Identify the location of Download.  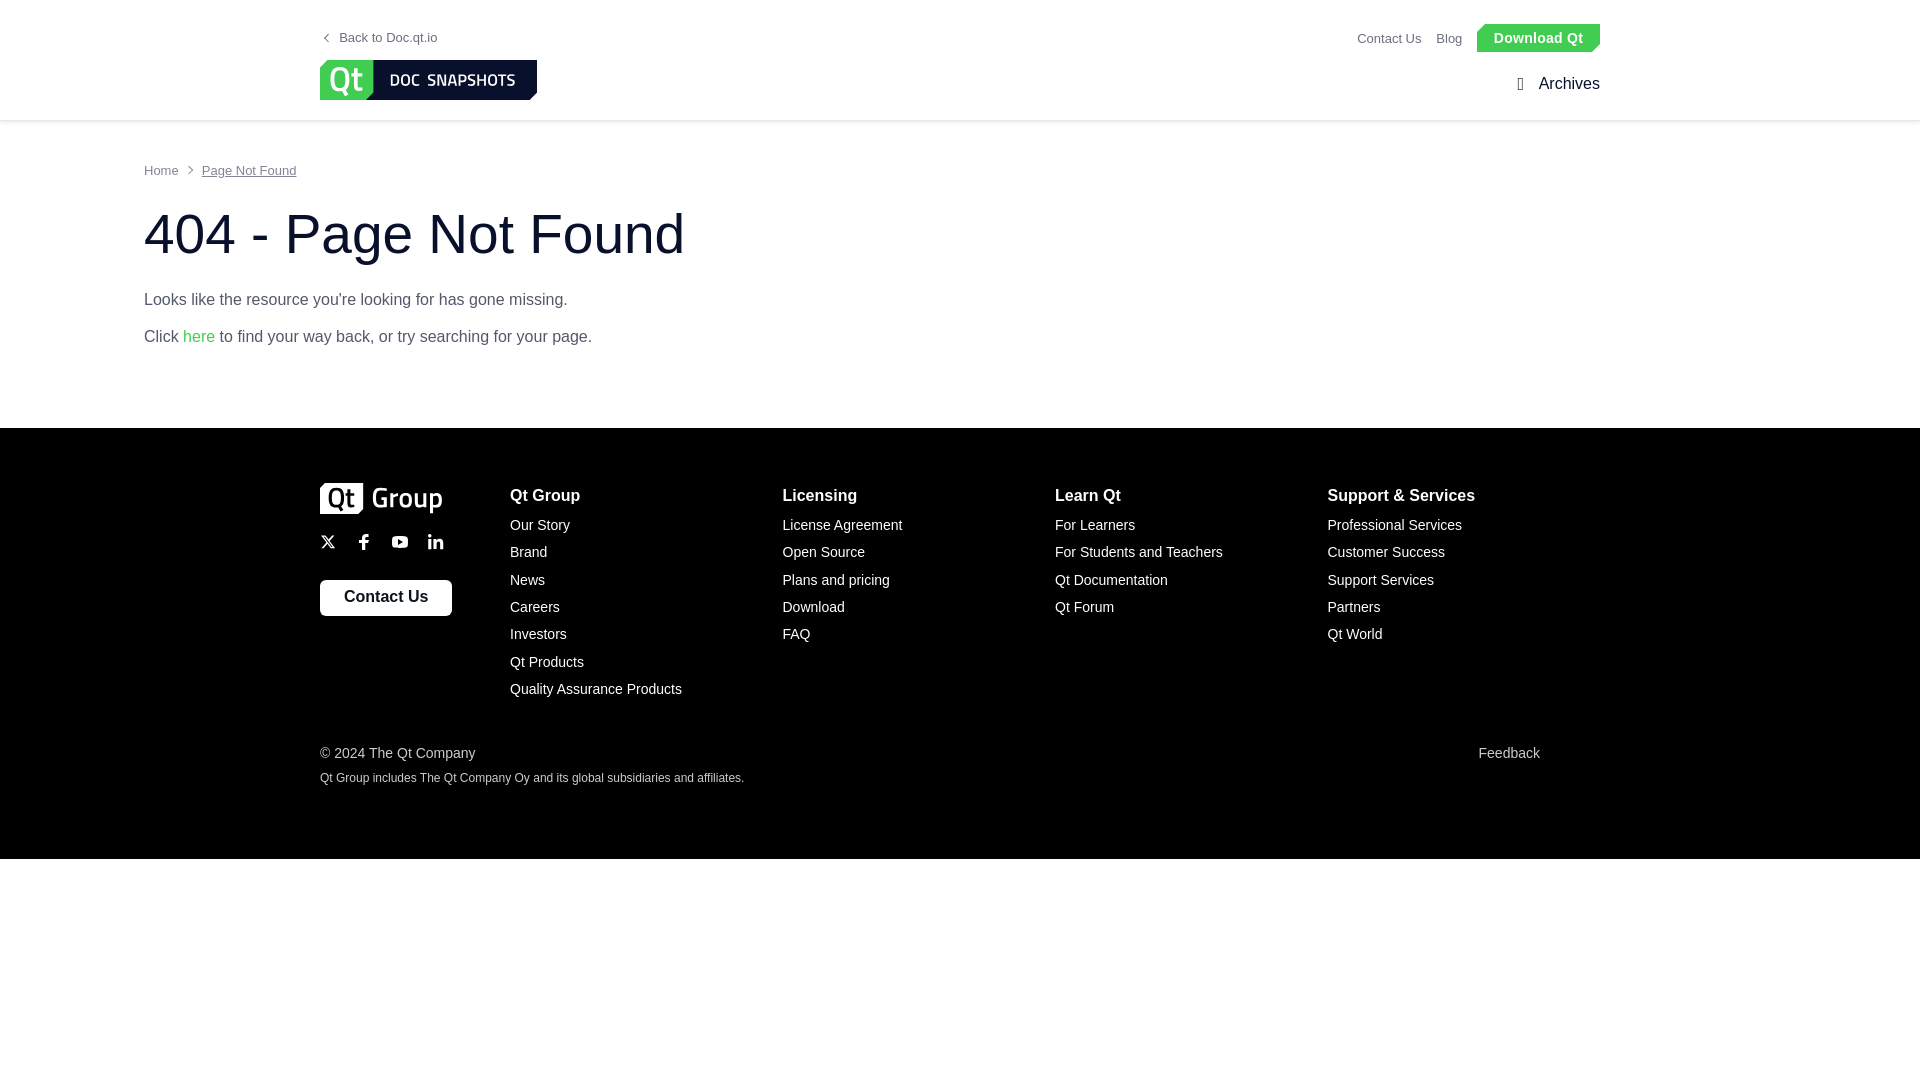
(918, 606).